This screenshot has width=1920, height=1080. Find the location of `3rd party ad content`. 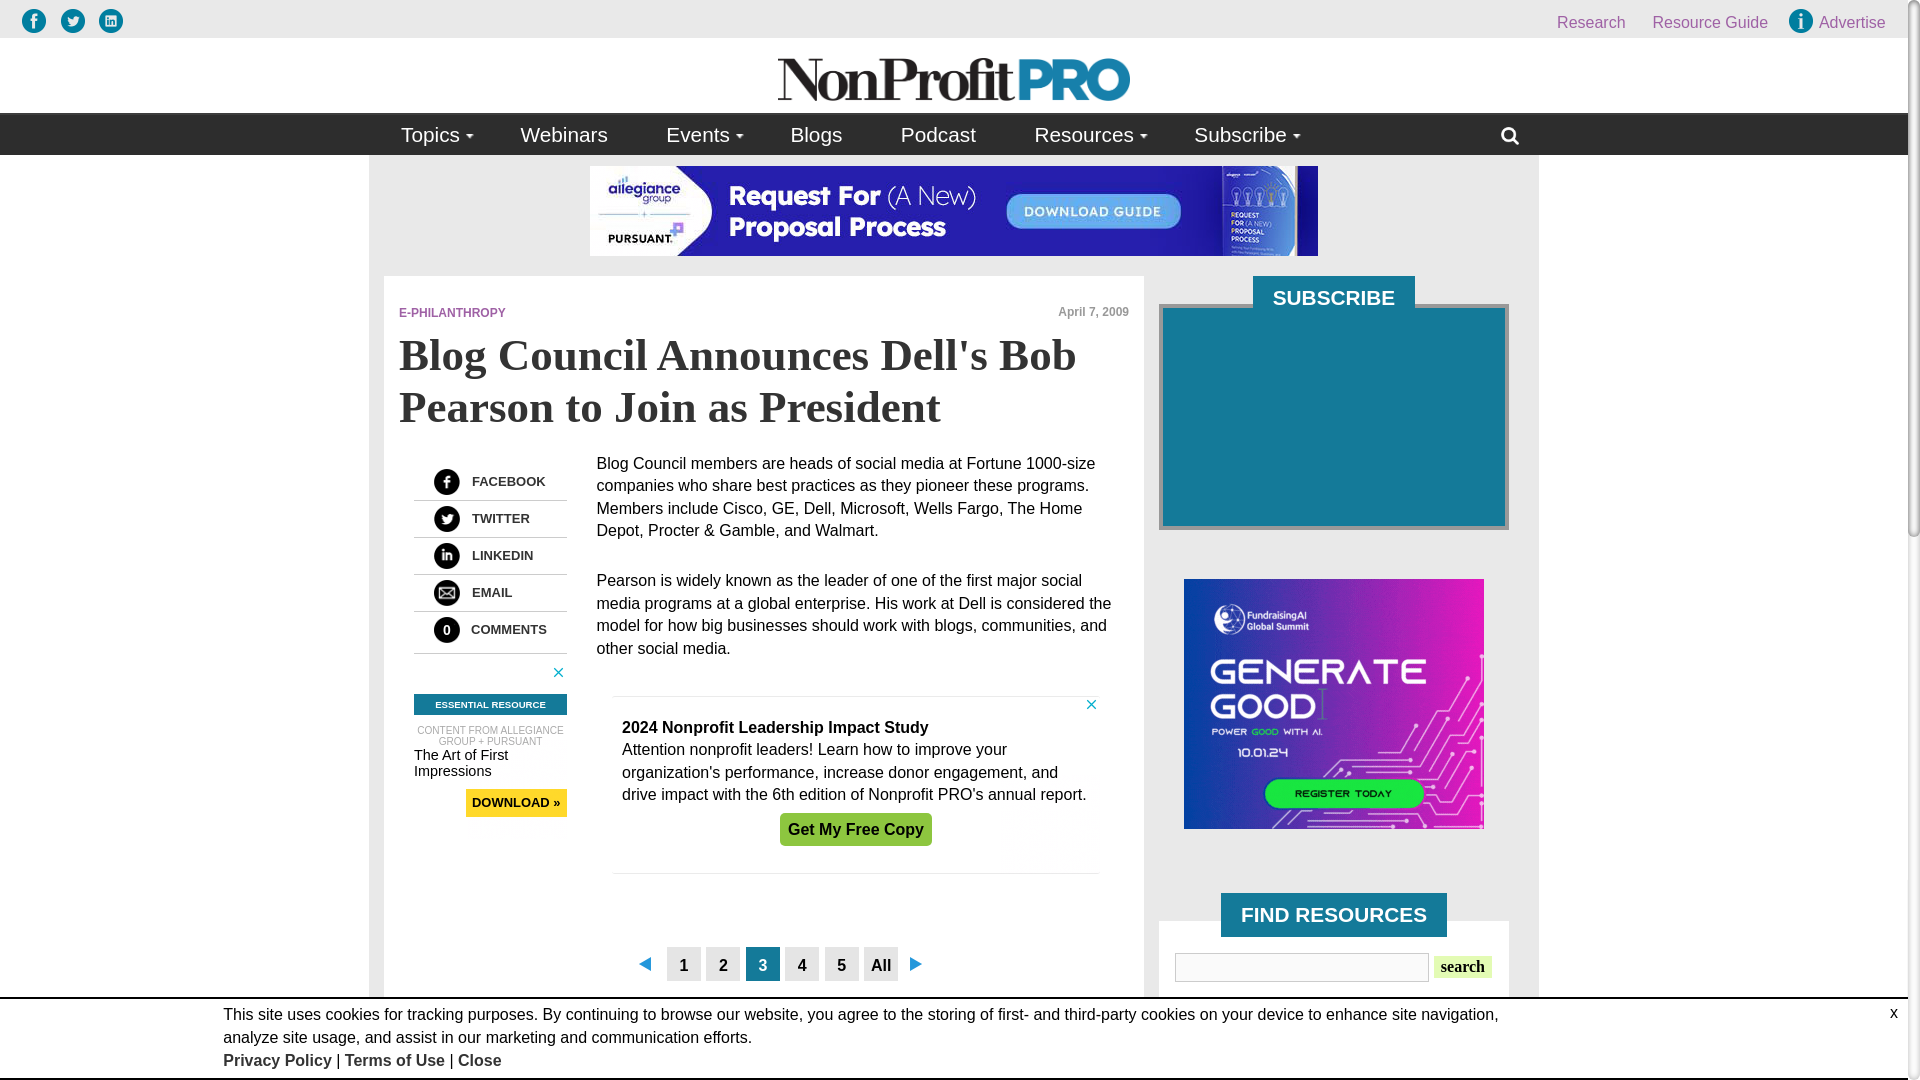

3rd party ad content is located at coordinates (953, 210).